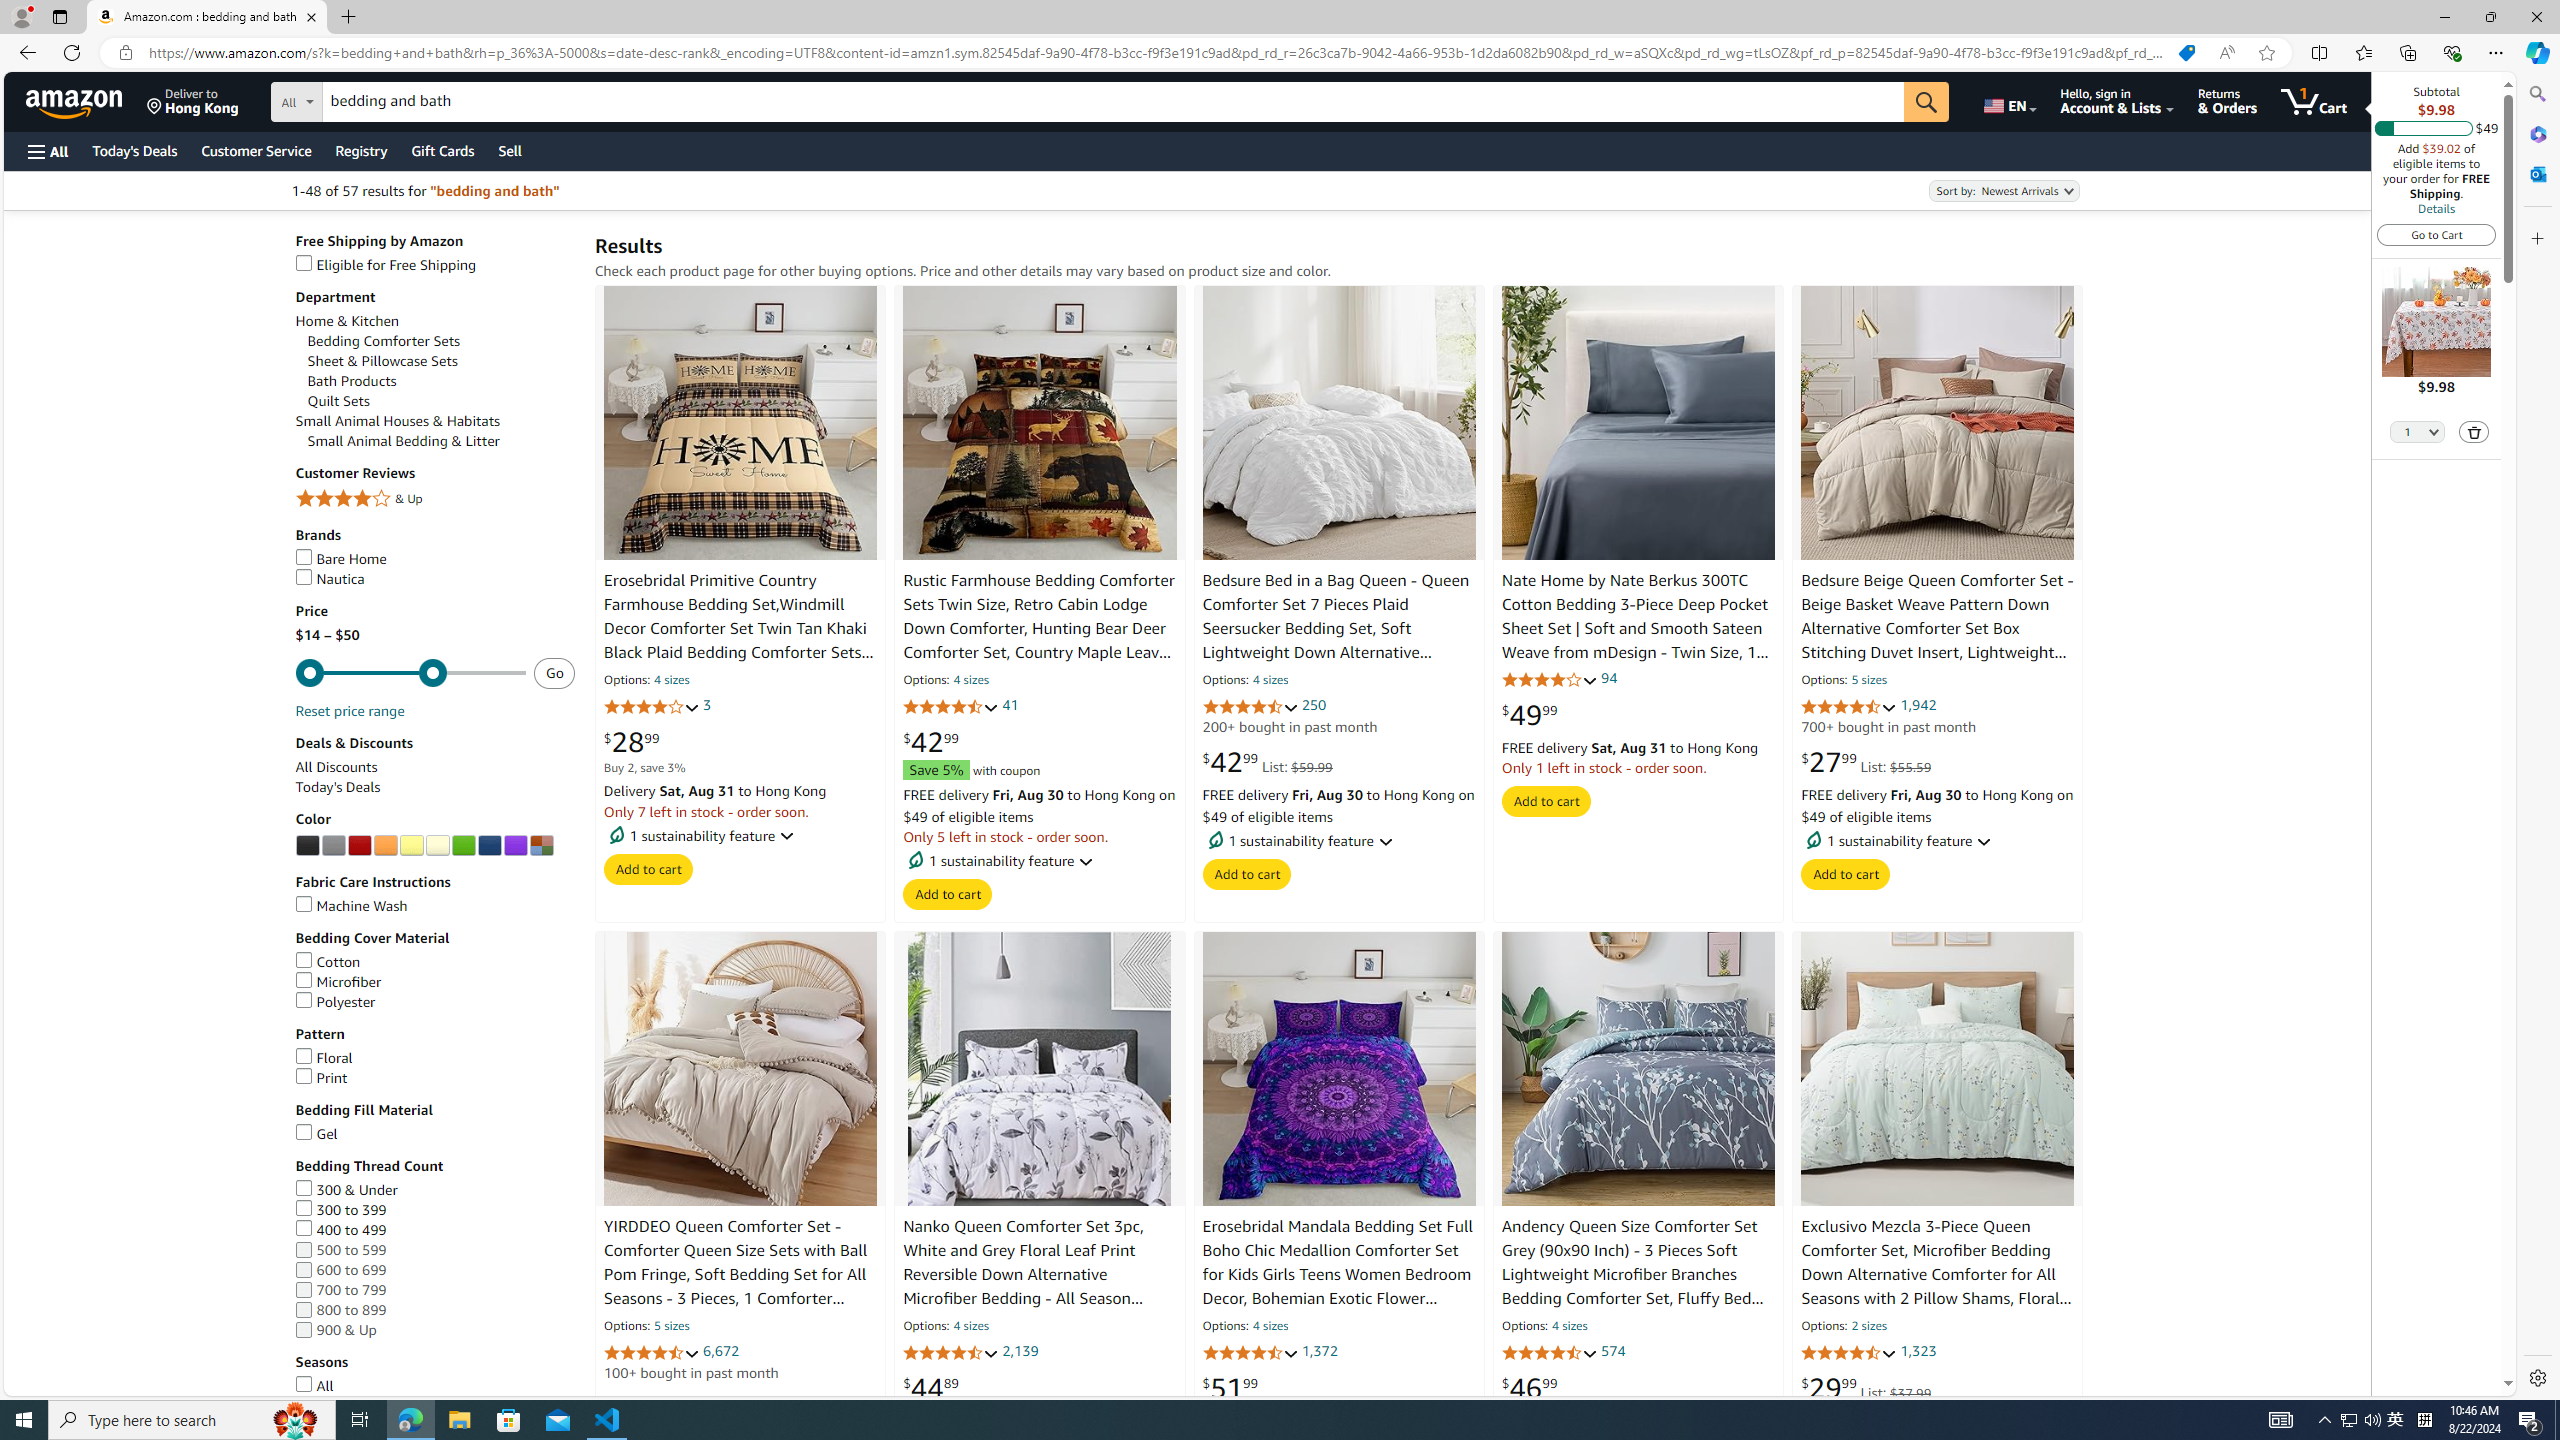  I want to click on Outlook, so click(2536, 173).